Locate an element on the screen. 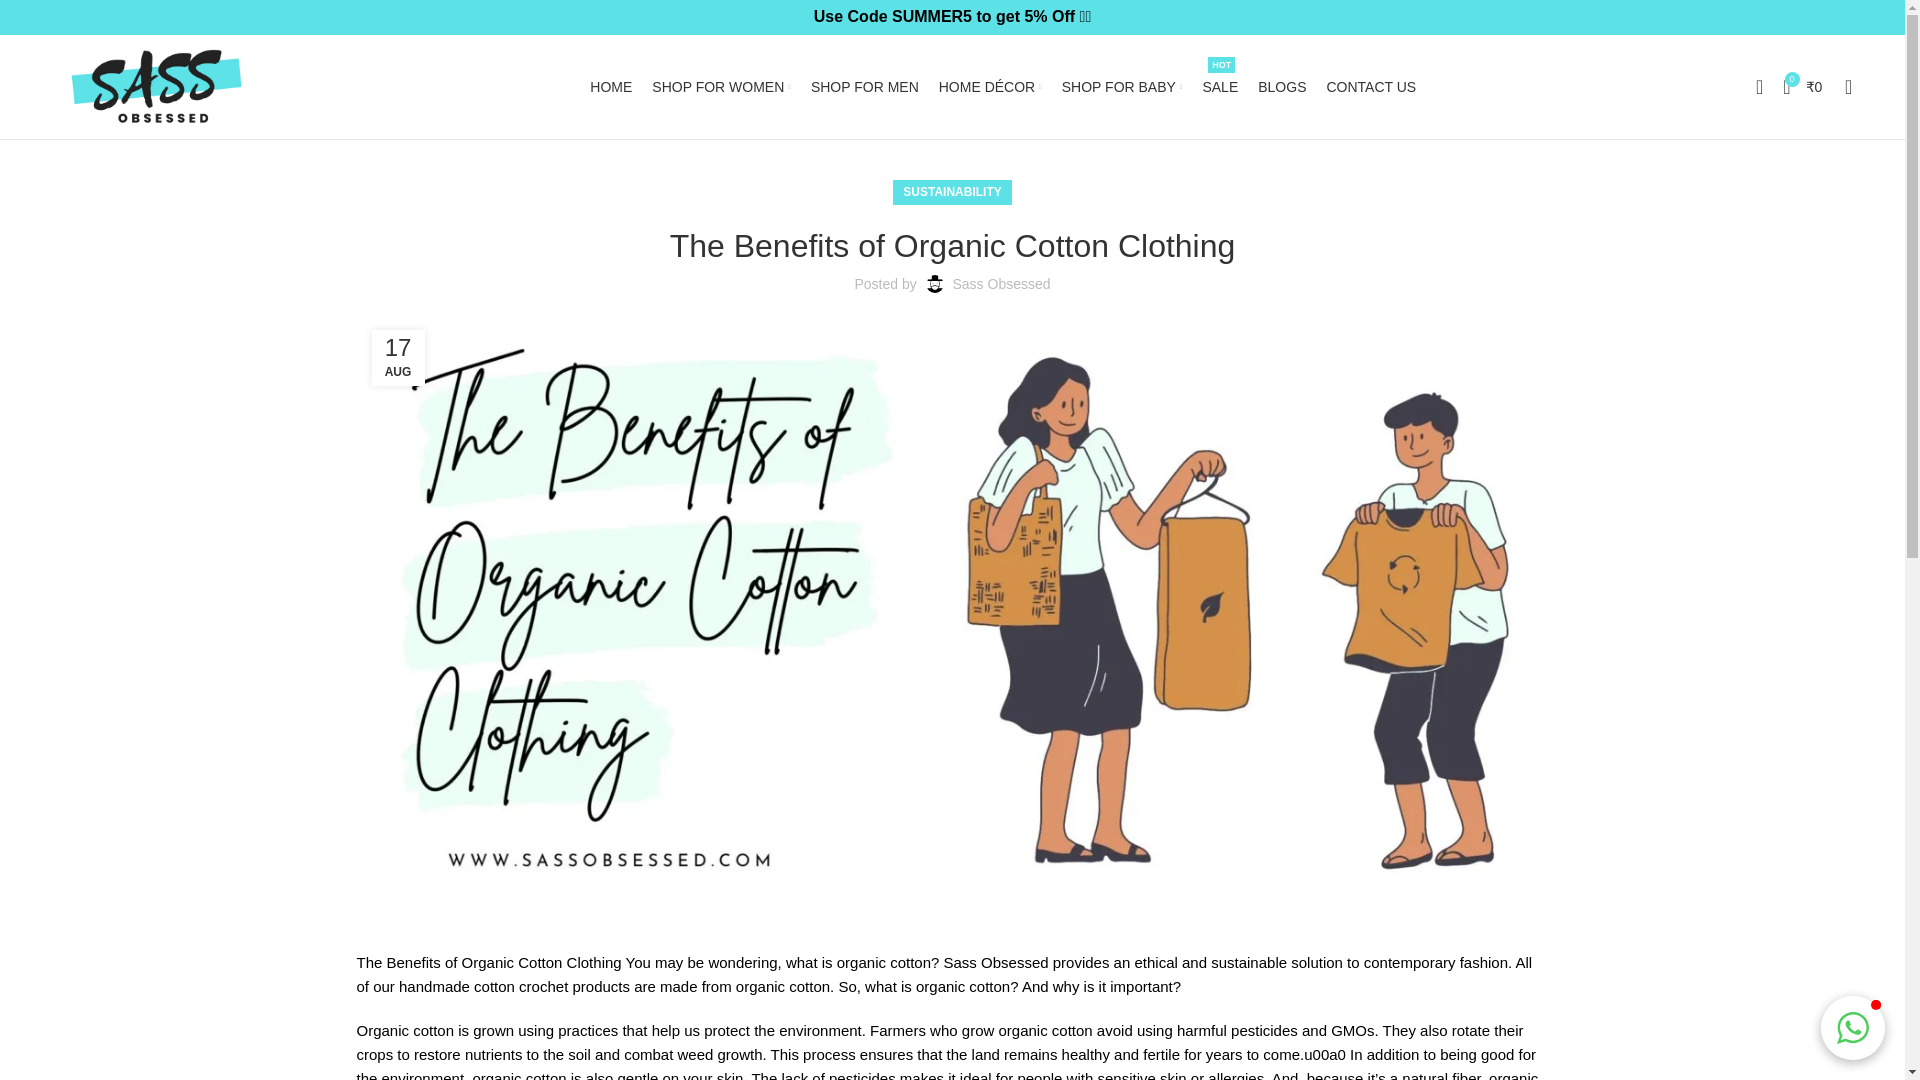 The height and width of the screenshot is (1080, 1920). Shopping cart is located at coordinates (1802, 86).